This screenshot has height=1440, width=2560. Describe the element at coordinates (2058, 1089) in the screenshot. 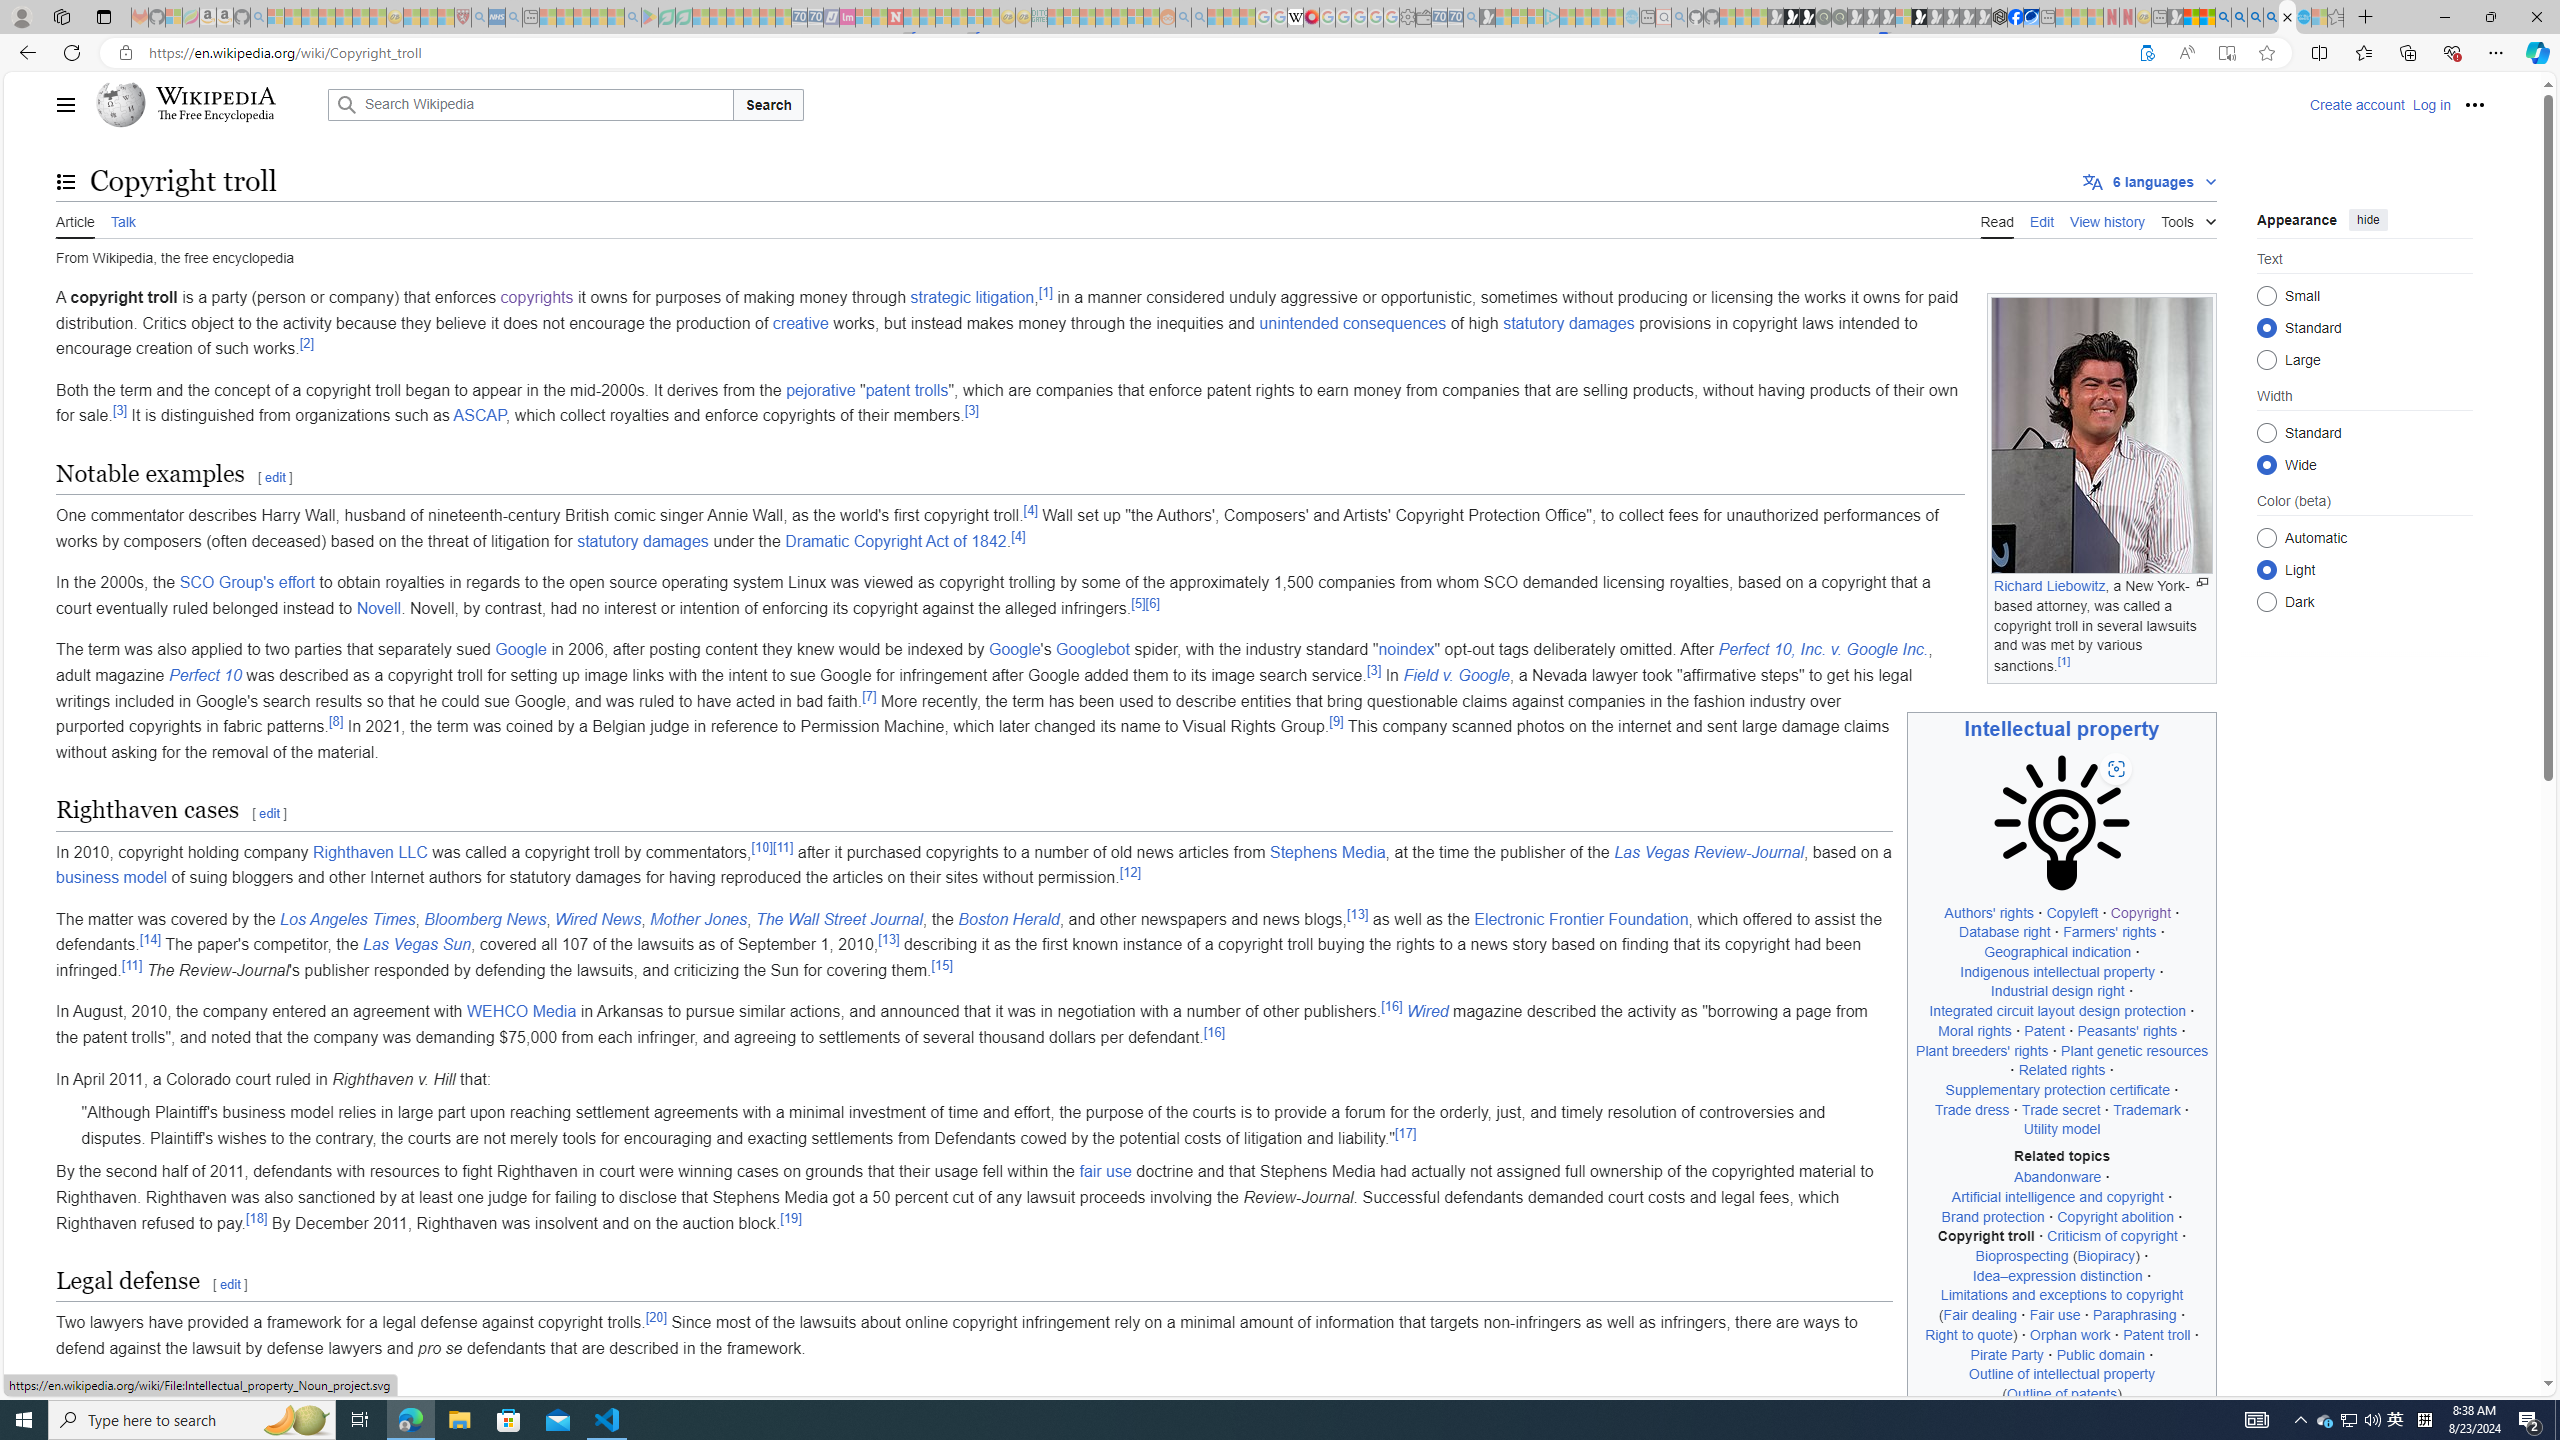

I see `Supplementary protection certificate` at that location.